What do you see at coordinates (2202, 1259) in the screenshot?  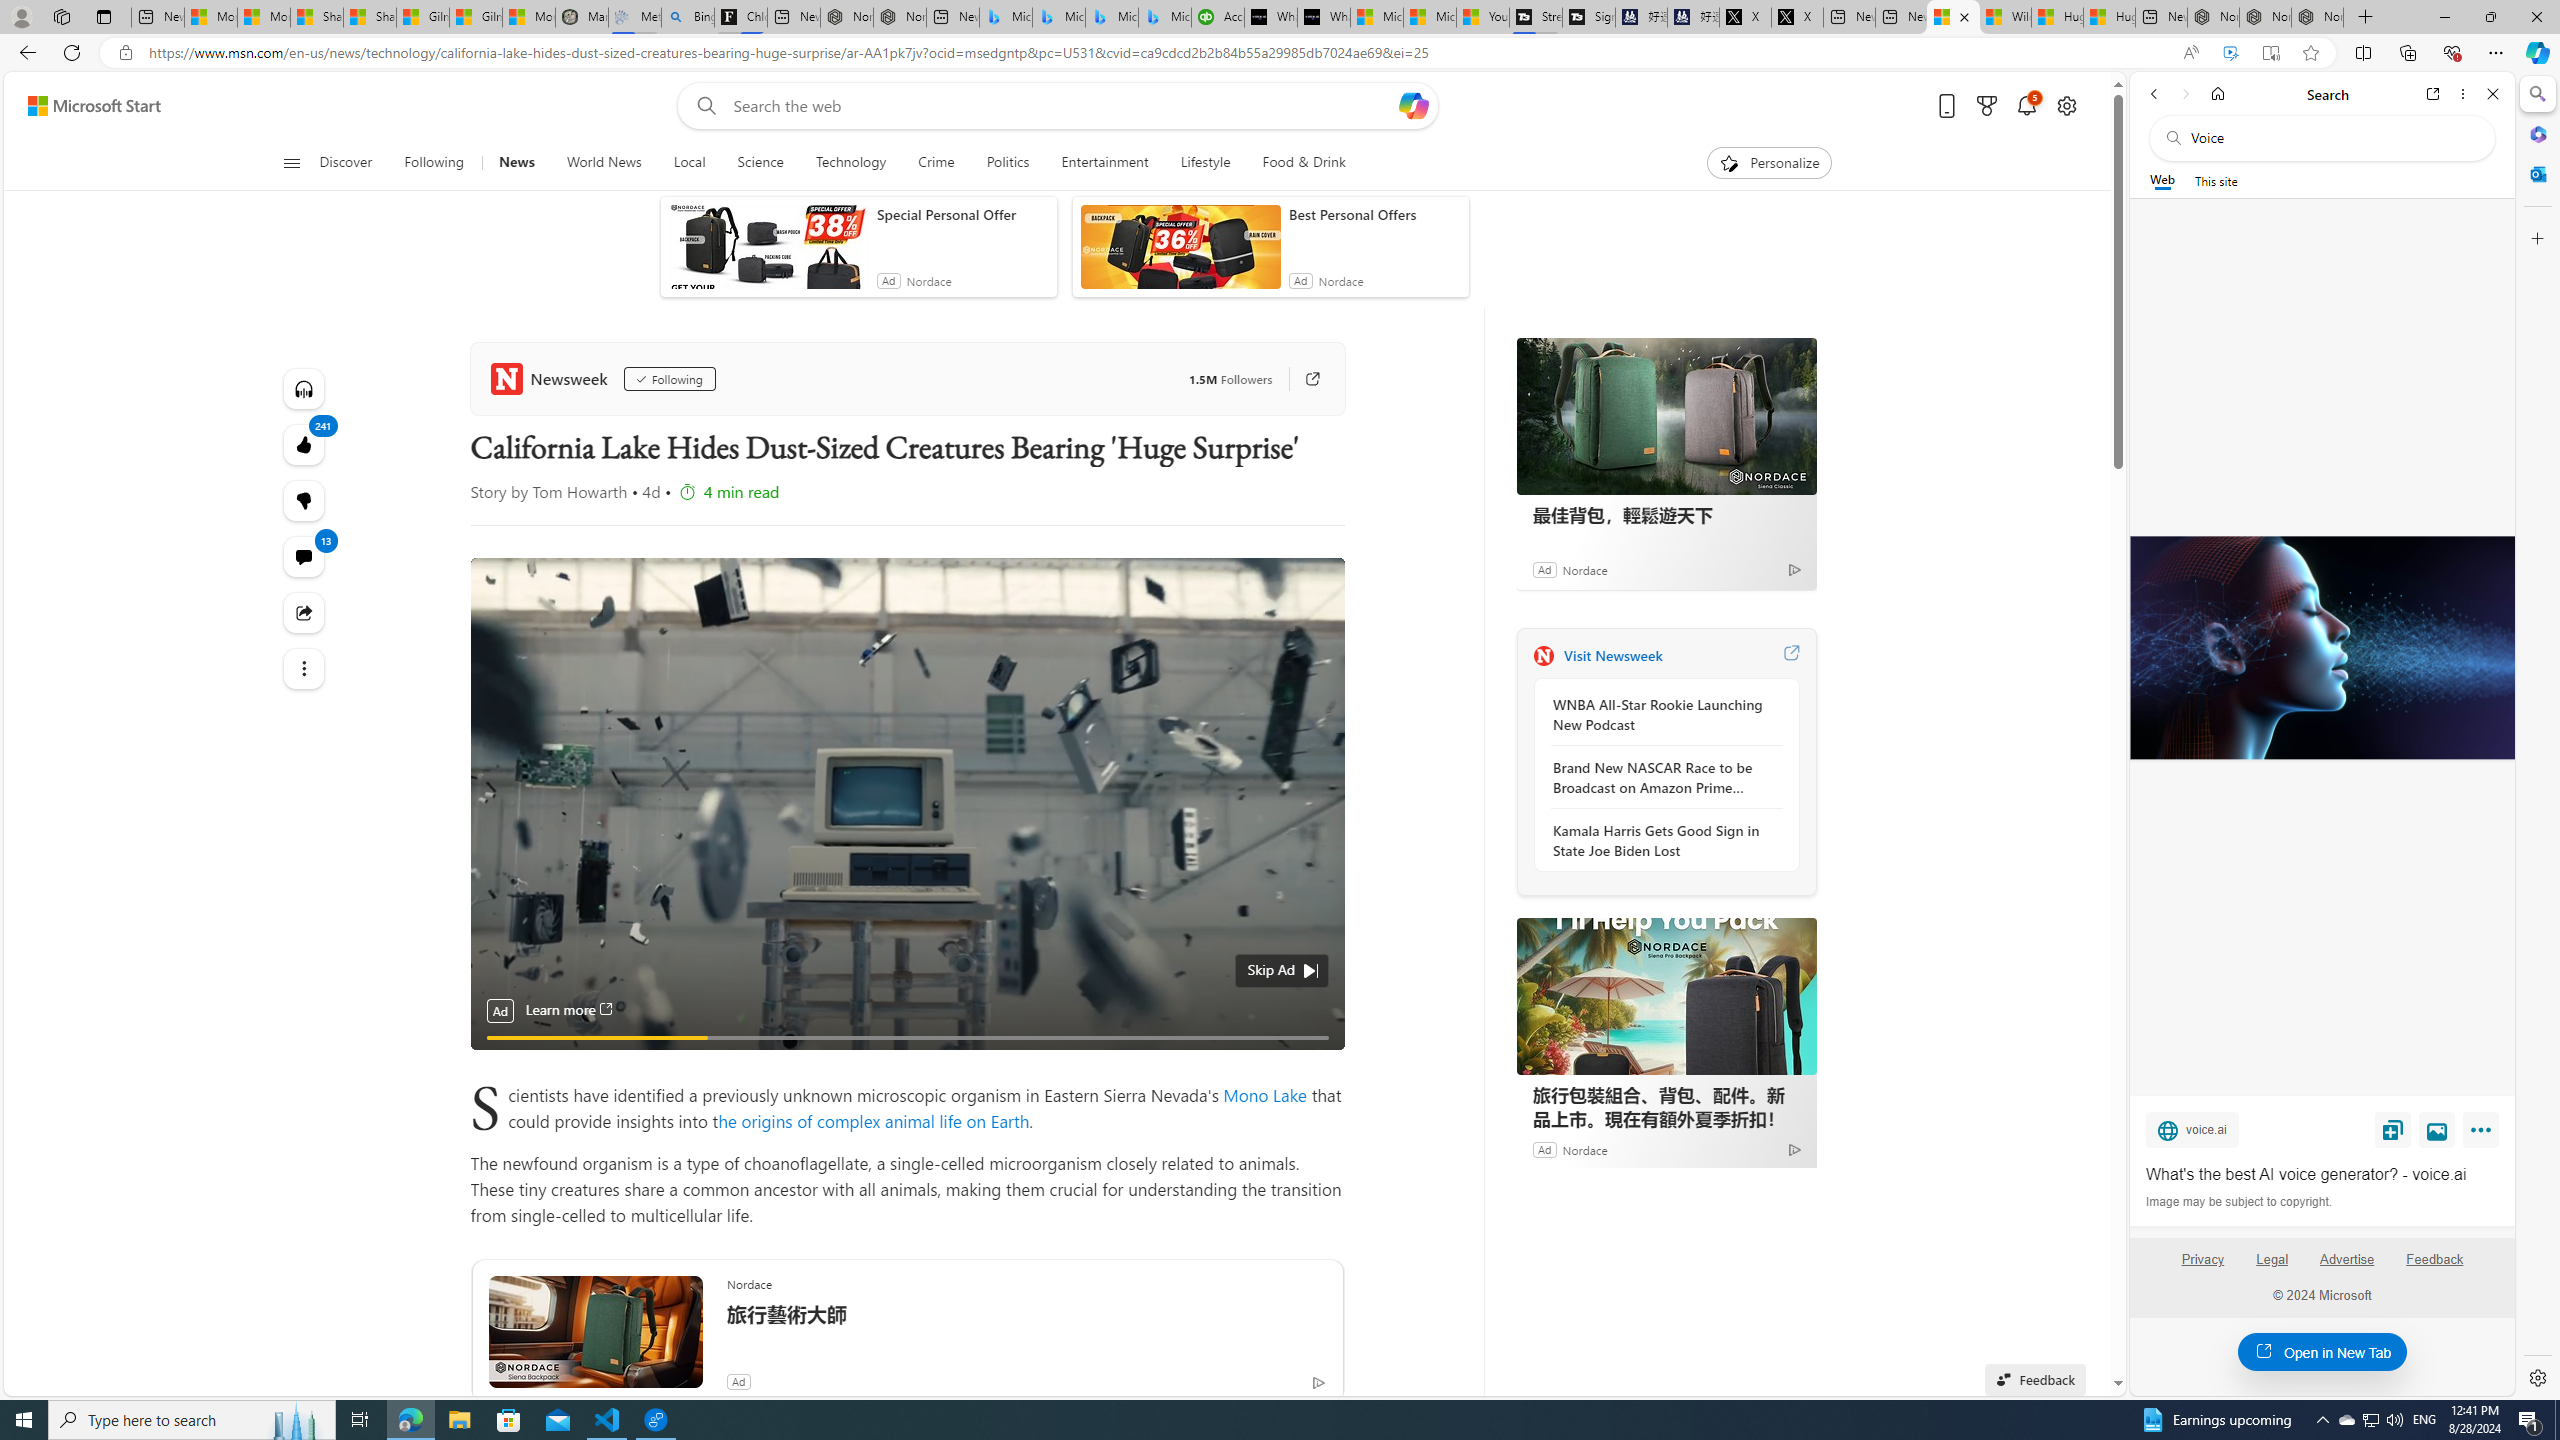 I see `Privacy` at bounding box center [2202, 1259].